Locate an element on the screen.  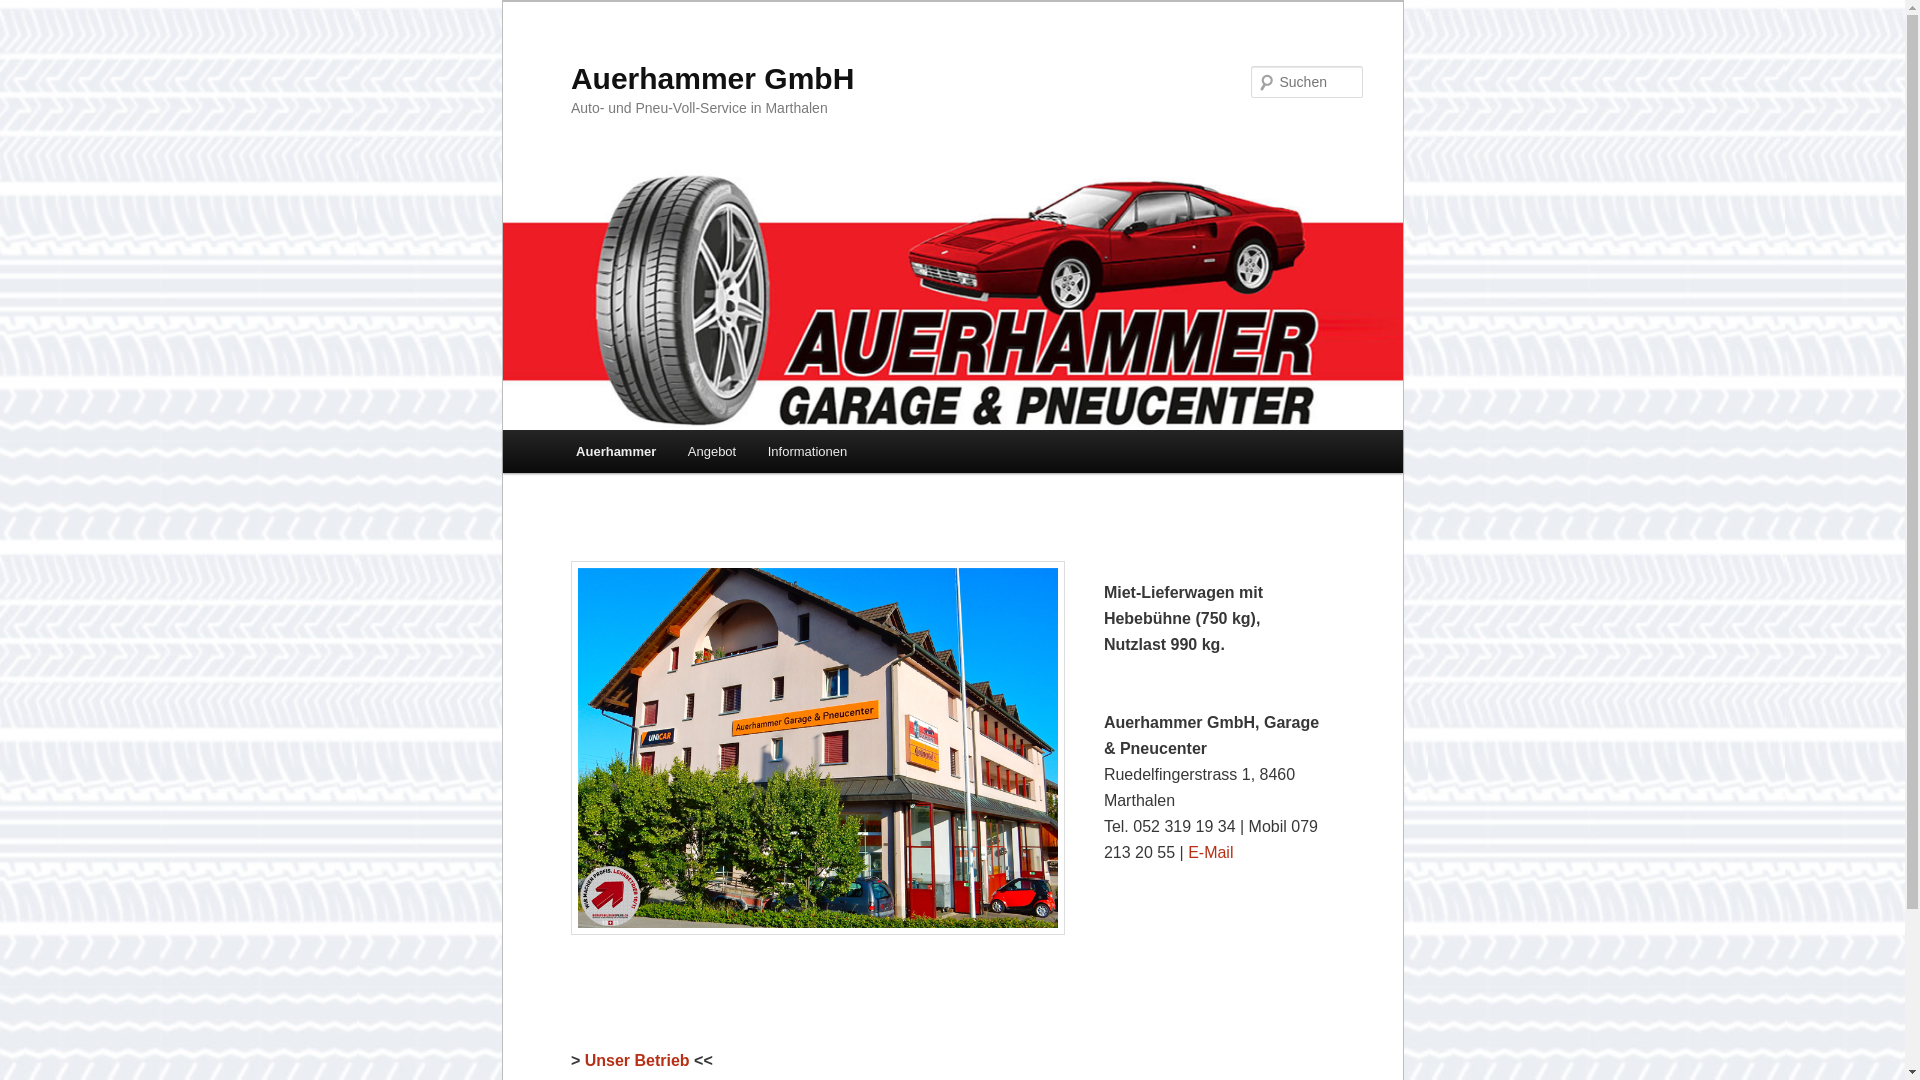
Unser Betrieb is located at coordinates (638, 1060).